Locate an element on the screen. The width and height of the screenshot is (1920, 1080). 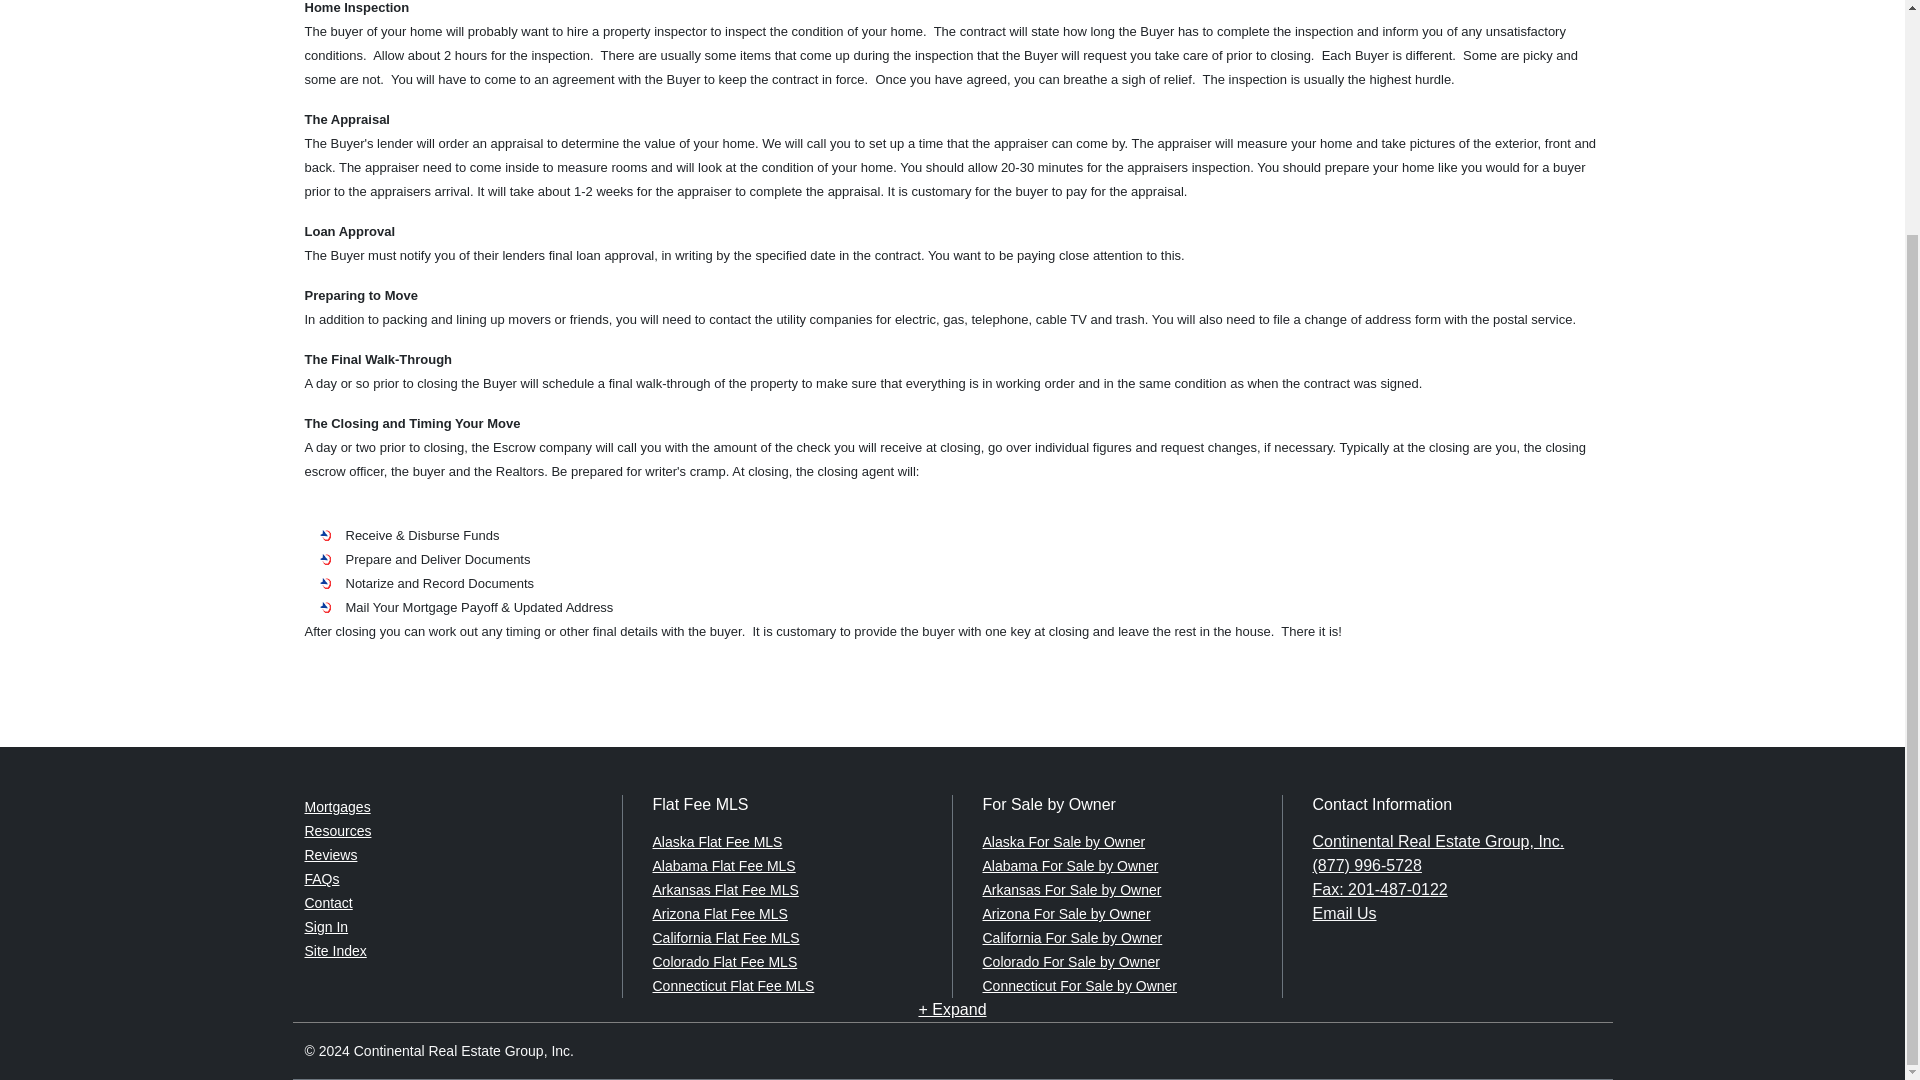
Alabama Flat Fee MLS is located at coordinates (723, 865).